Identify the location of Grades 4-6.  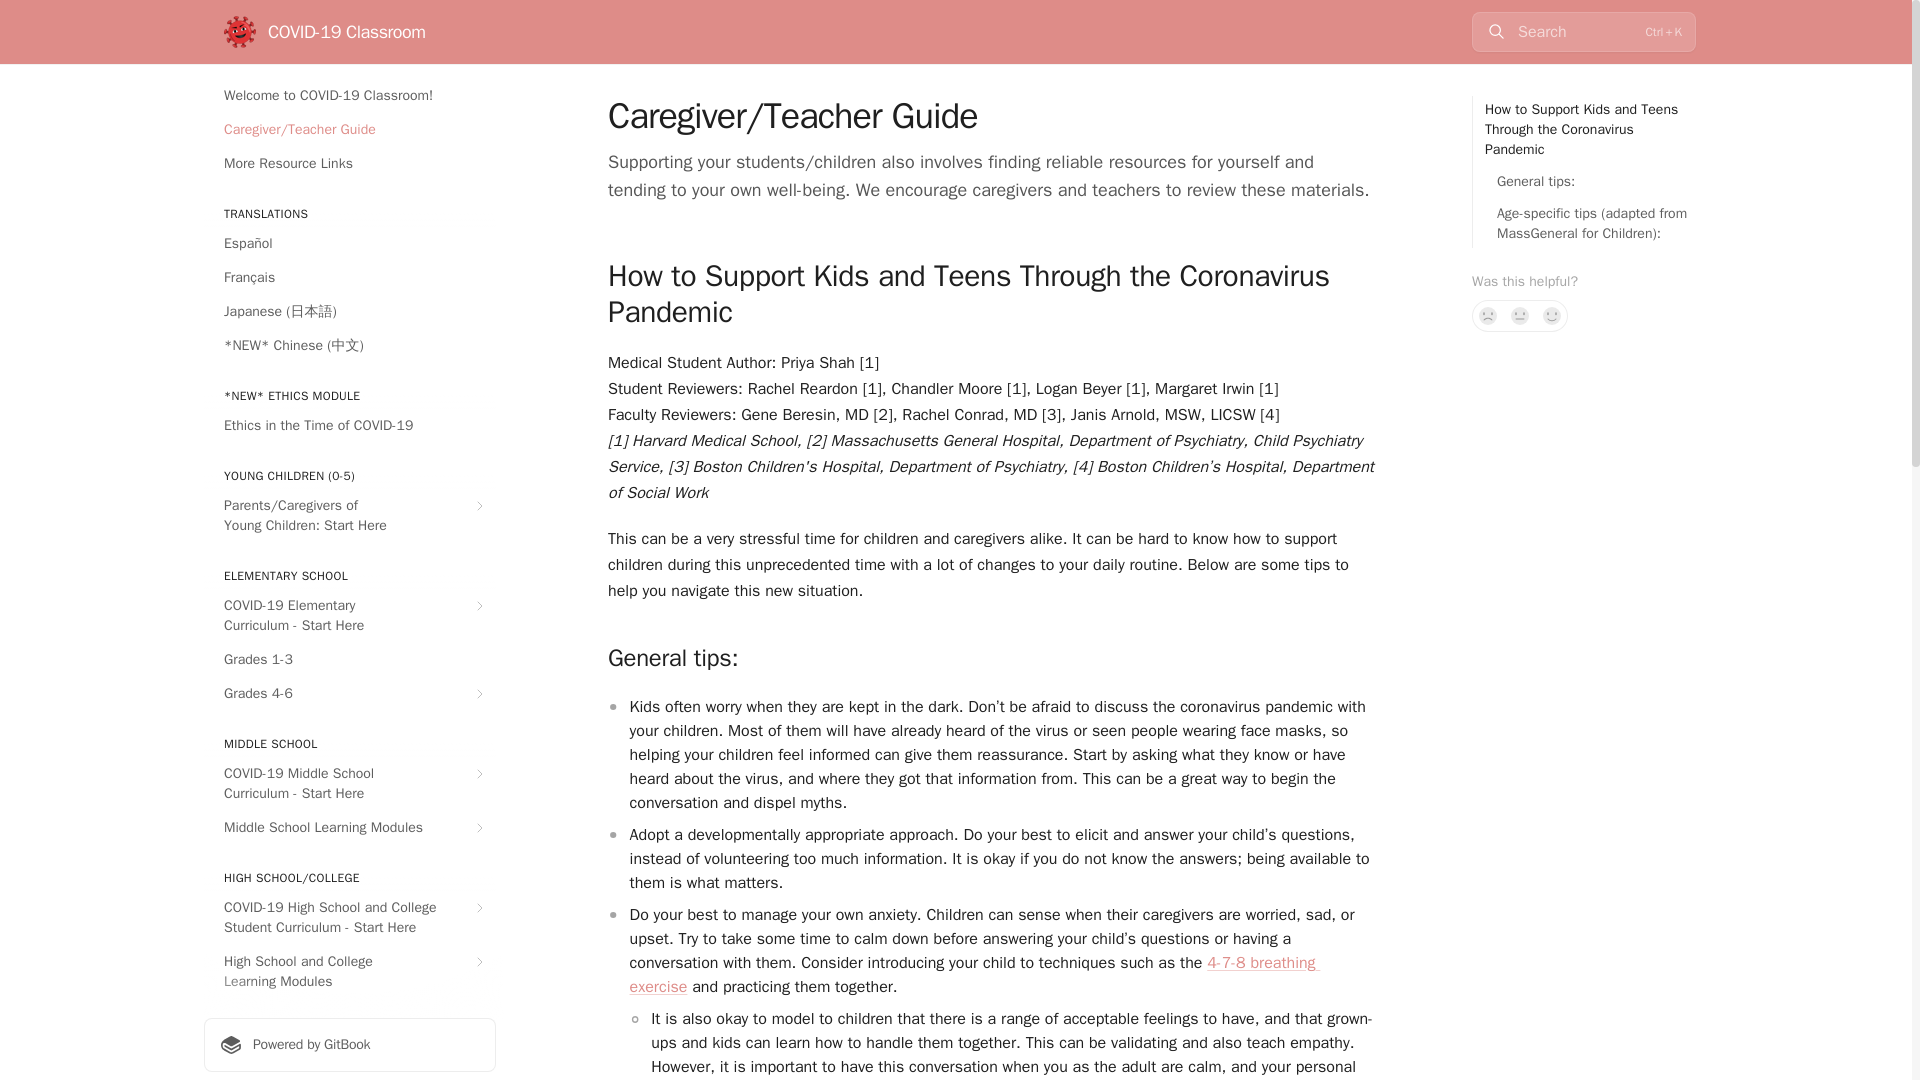
(349, 694).